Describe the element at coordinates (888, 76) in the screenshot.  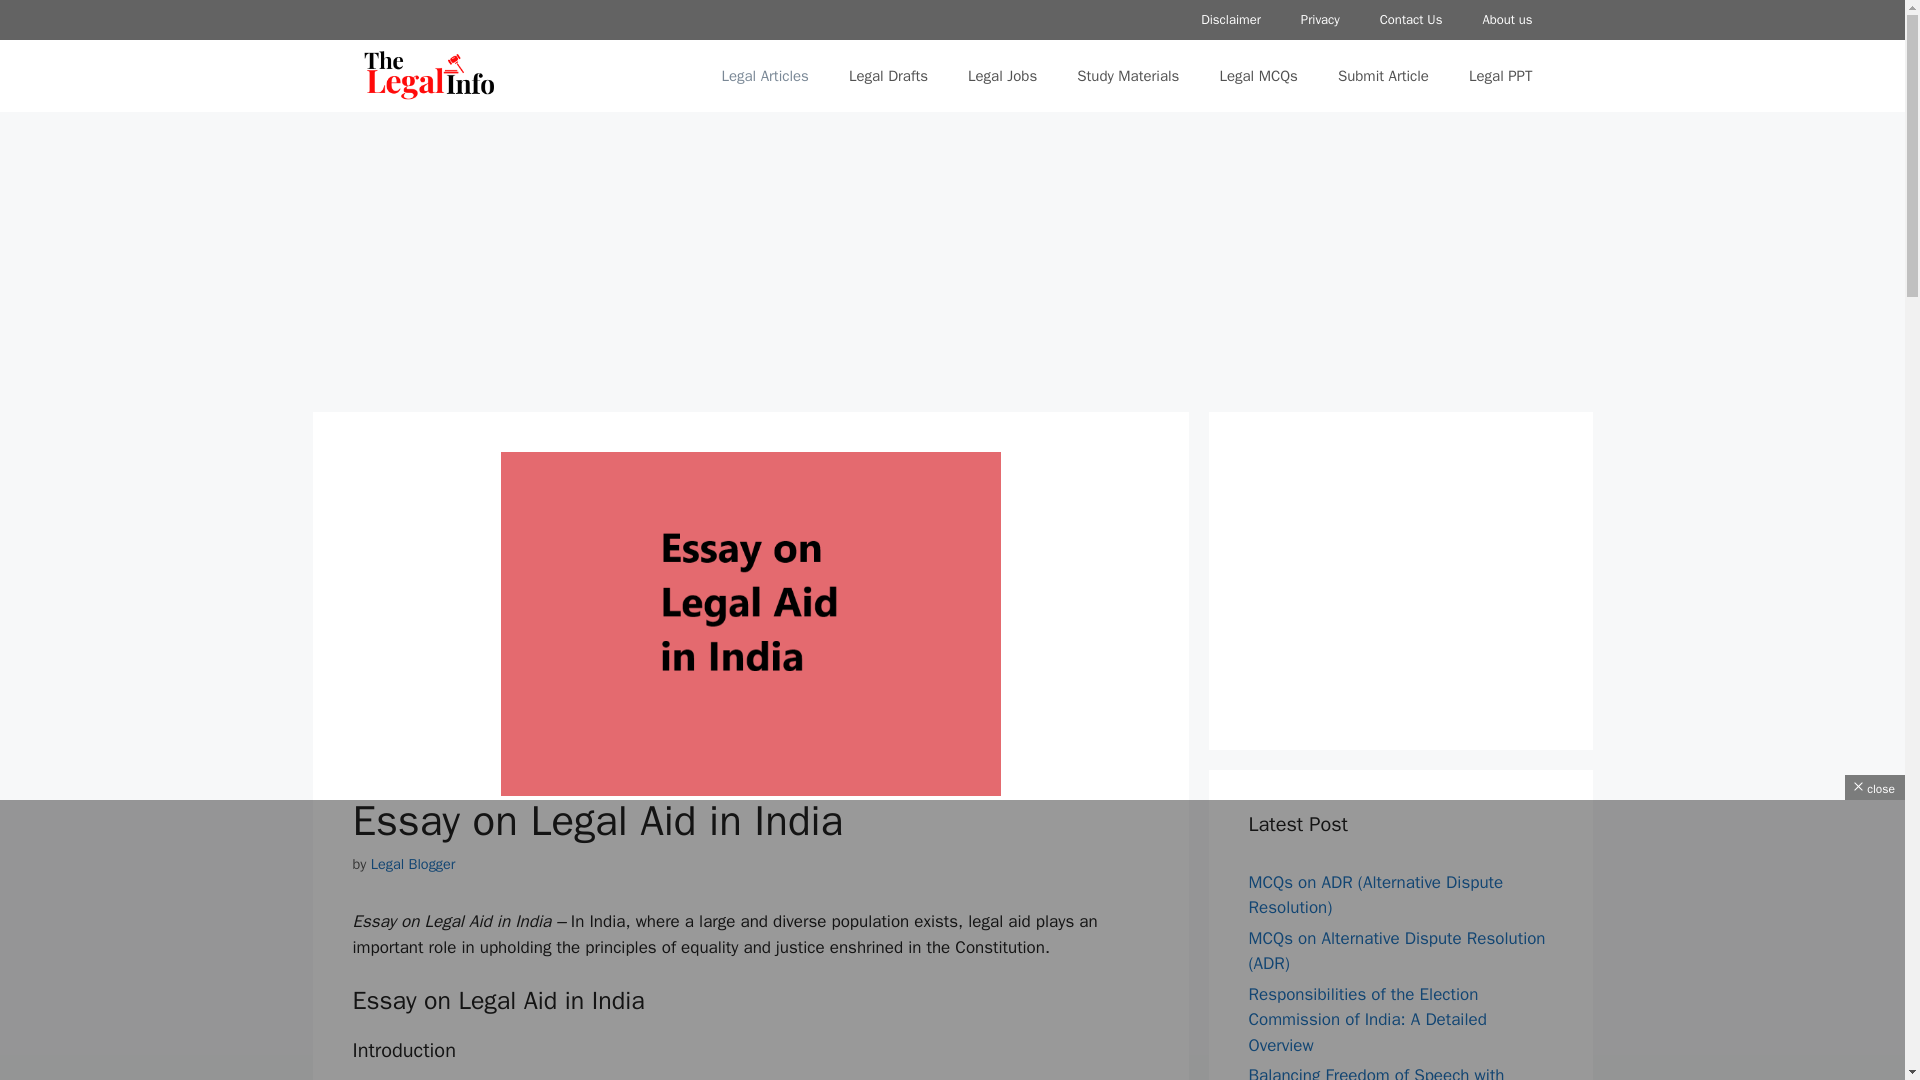
I see `Legal Drafts` at that location.